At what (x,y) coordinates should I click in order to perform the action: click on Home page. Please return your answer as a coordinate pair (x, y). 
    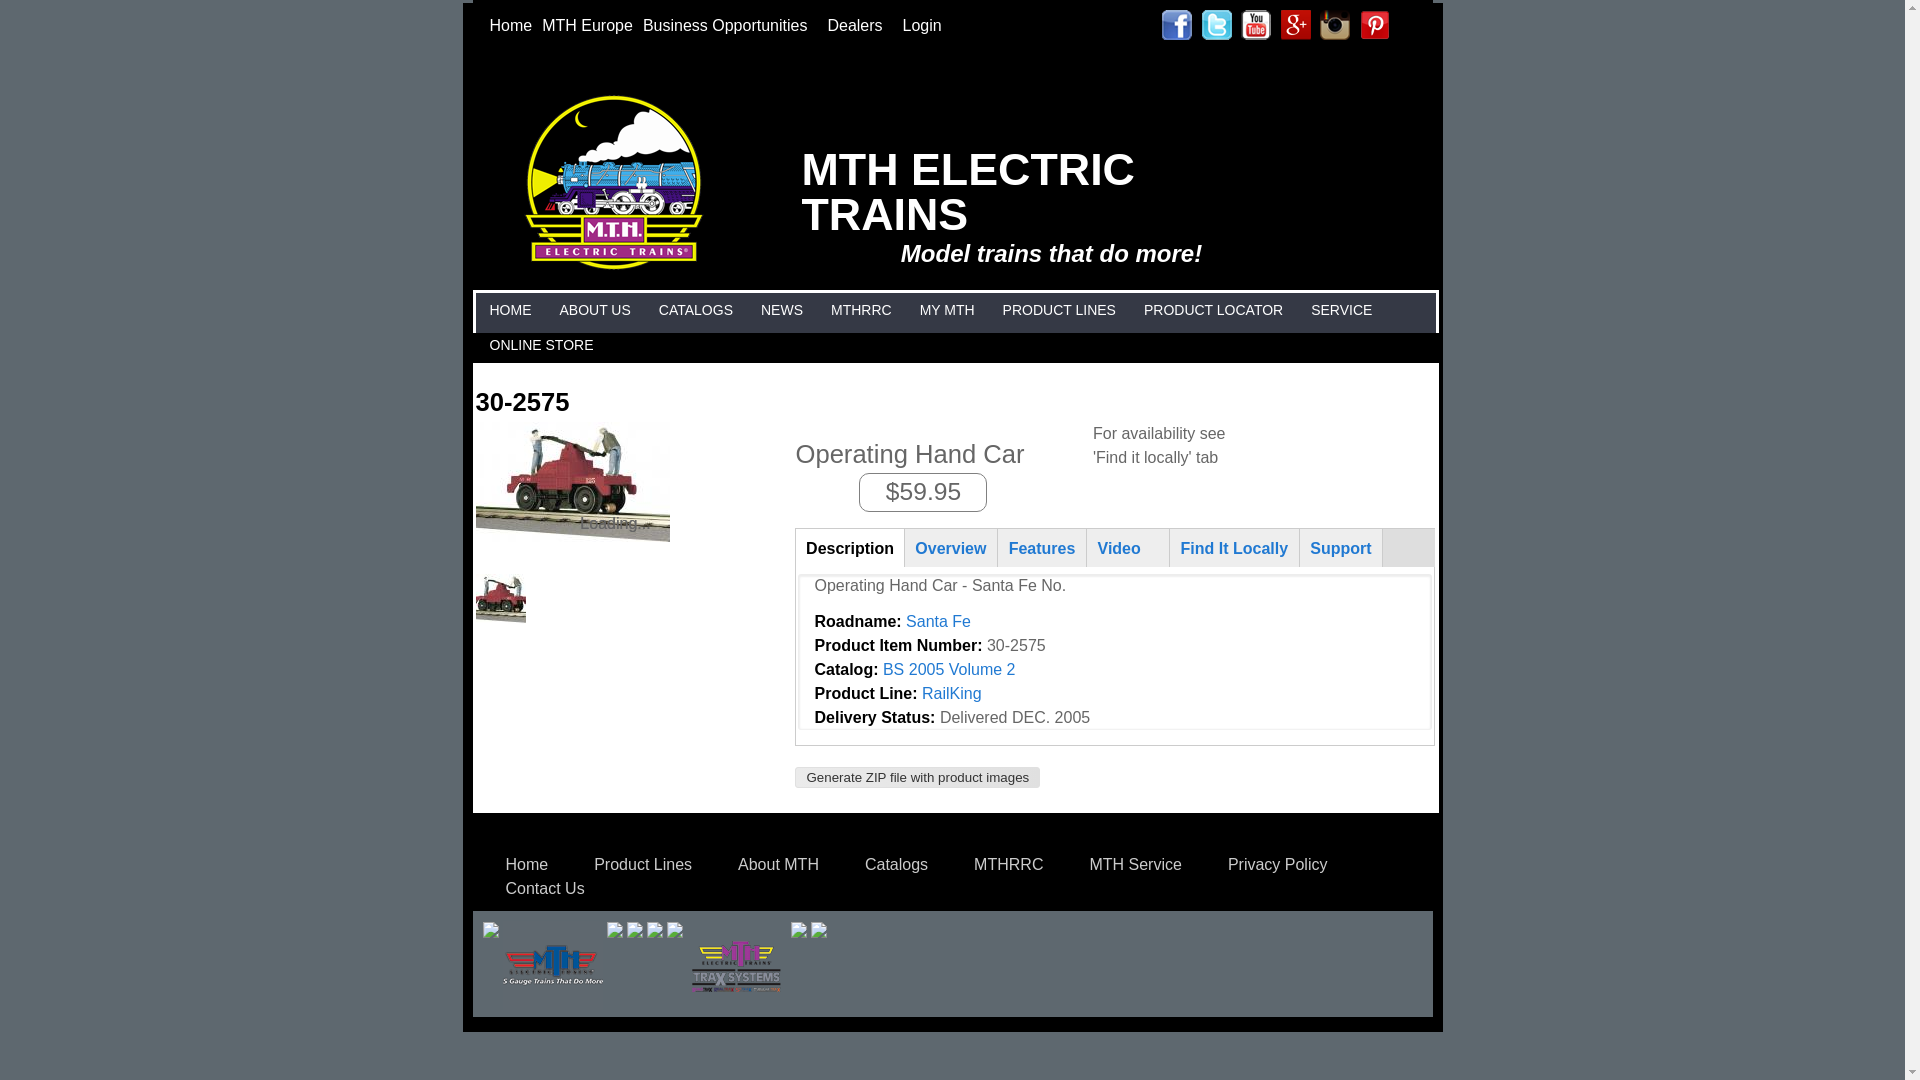
    Looking at the image, I should click on (986, 190).